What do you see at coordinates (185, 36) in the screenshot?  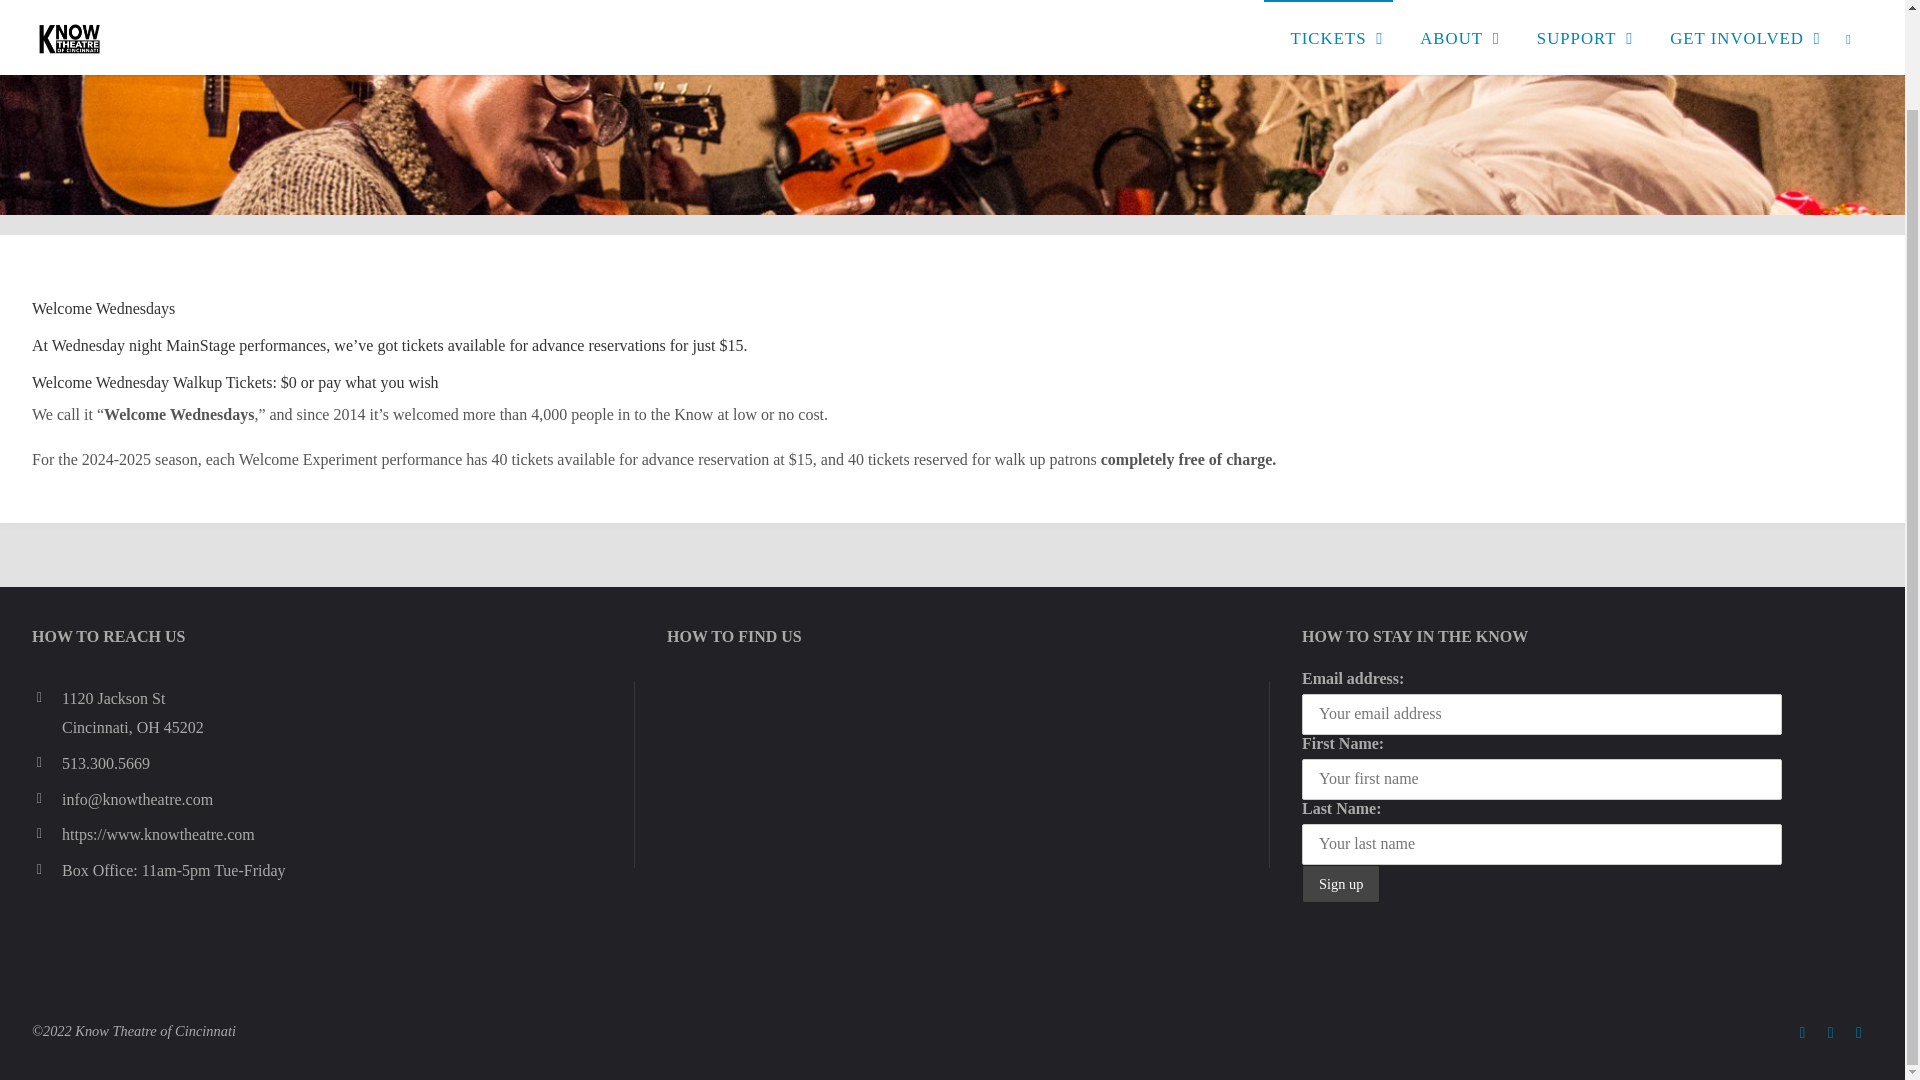 I see `KNOW THEATRE OF CINCINNATI` at bounding box center [185, 36].